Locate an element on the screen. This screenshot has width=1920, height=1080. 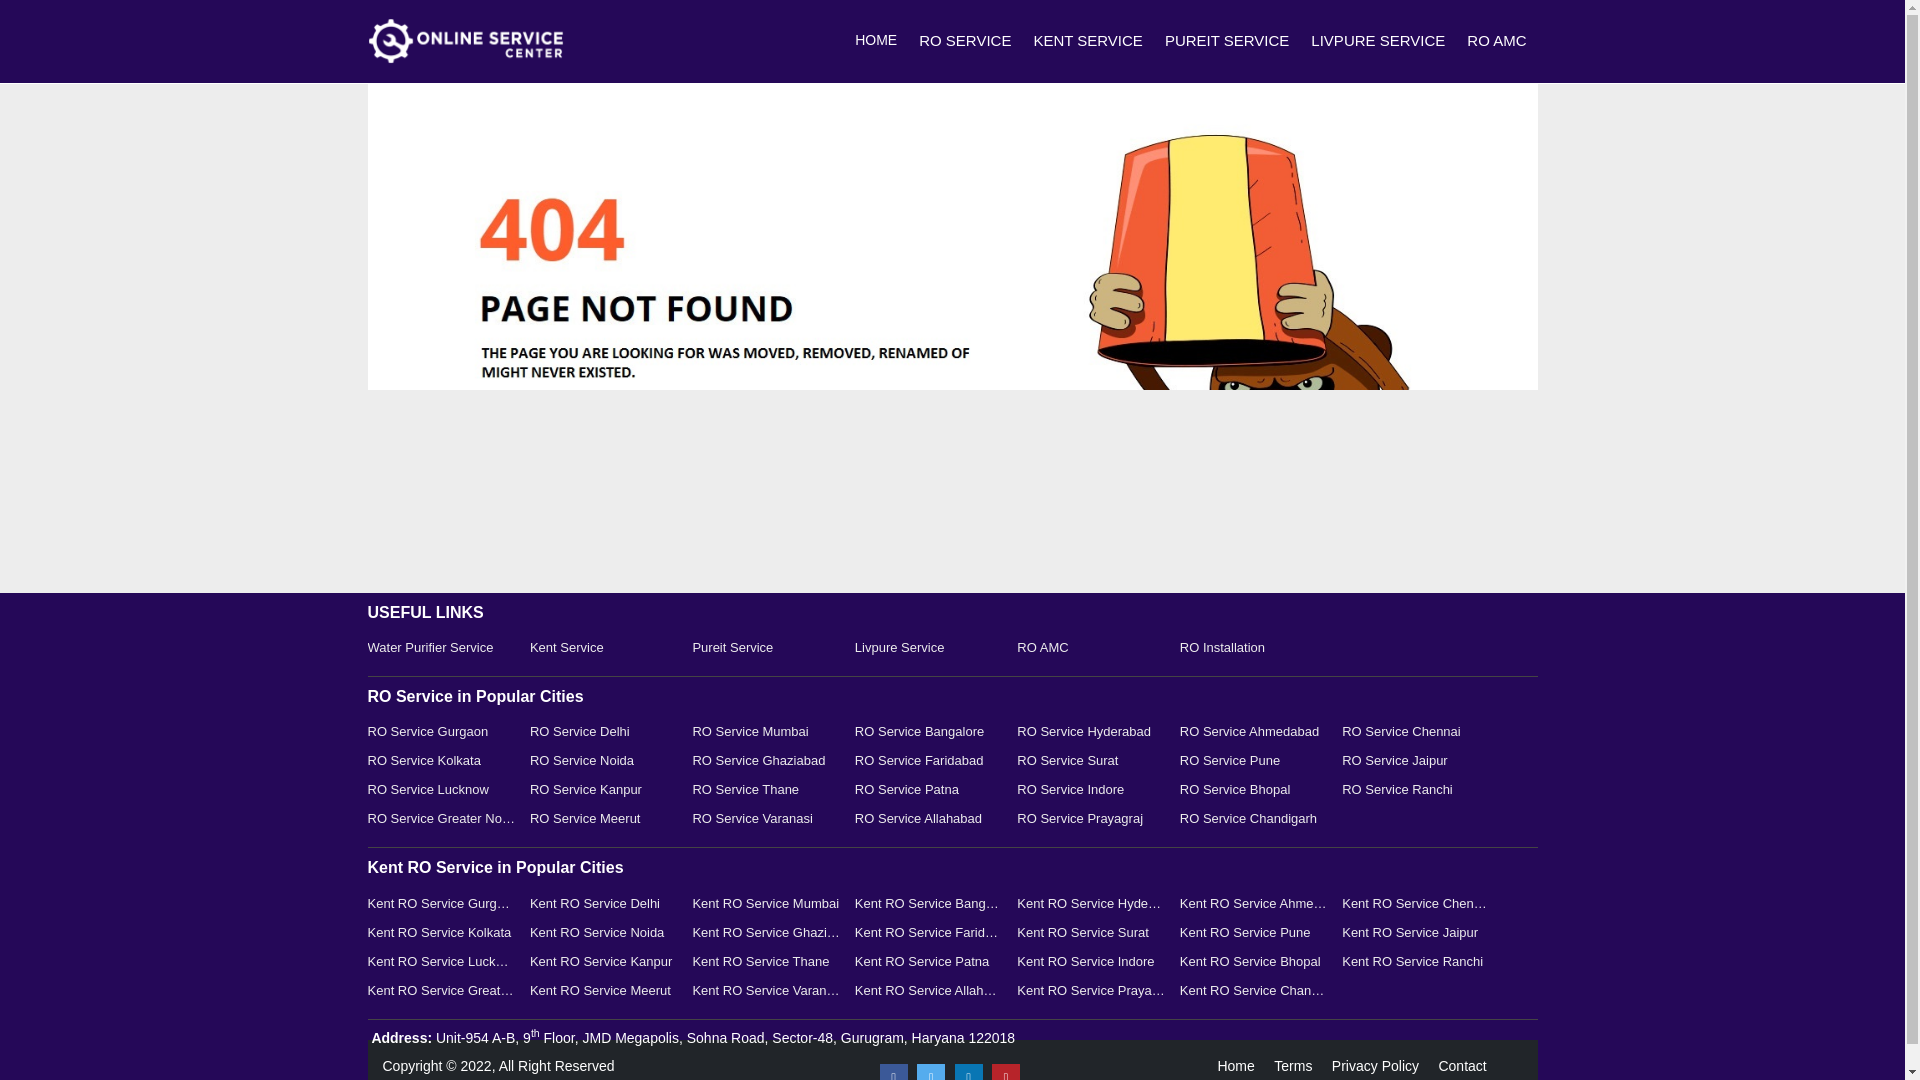
RO Service Pune is located at coordinates (1254, 760).